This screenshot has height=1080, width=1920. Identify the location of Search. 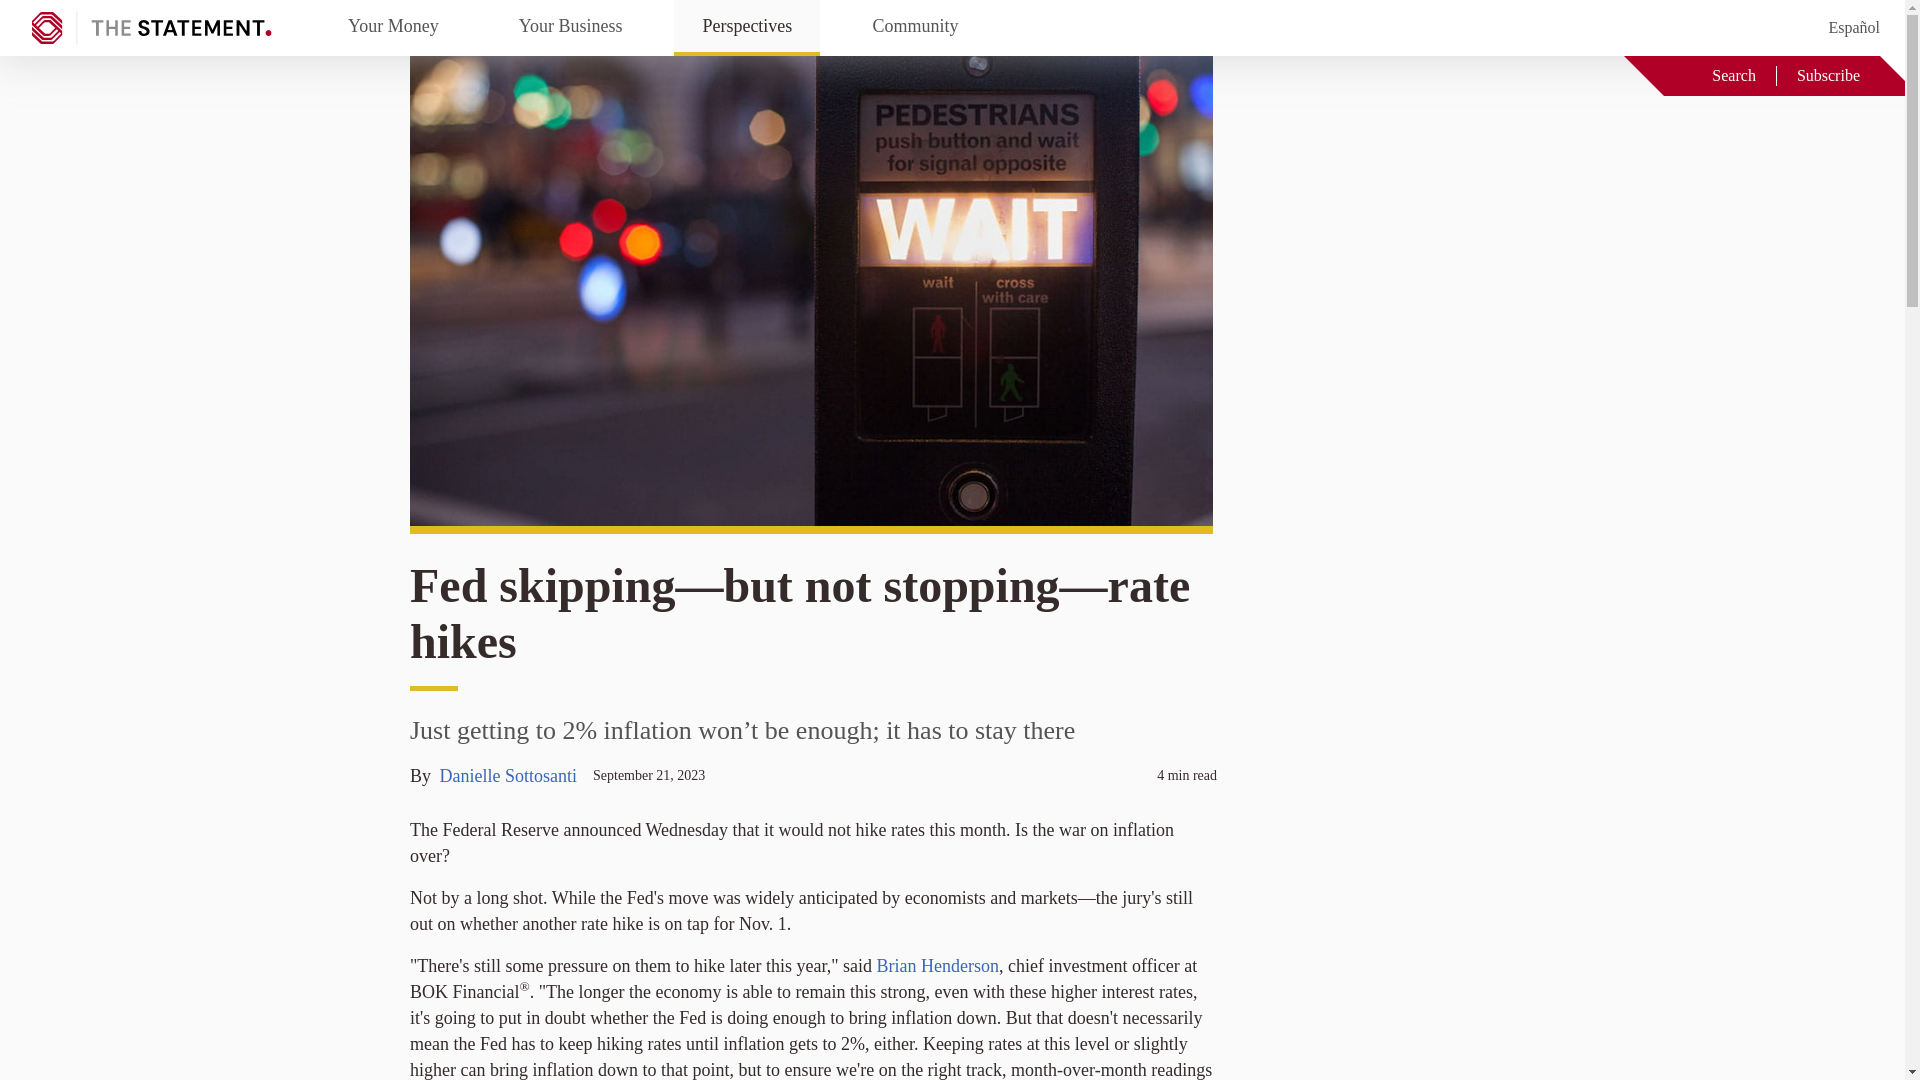
(1720, 75).